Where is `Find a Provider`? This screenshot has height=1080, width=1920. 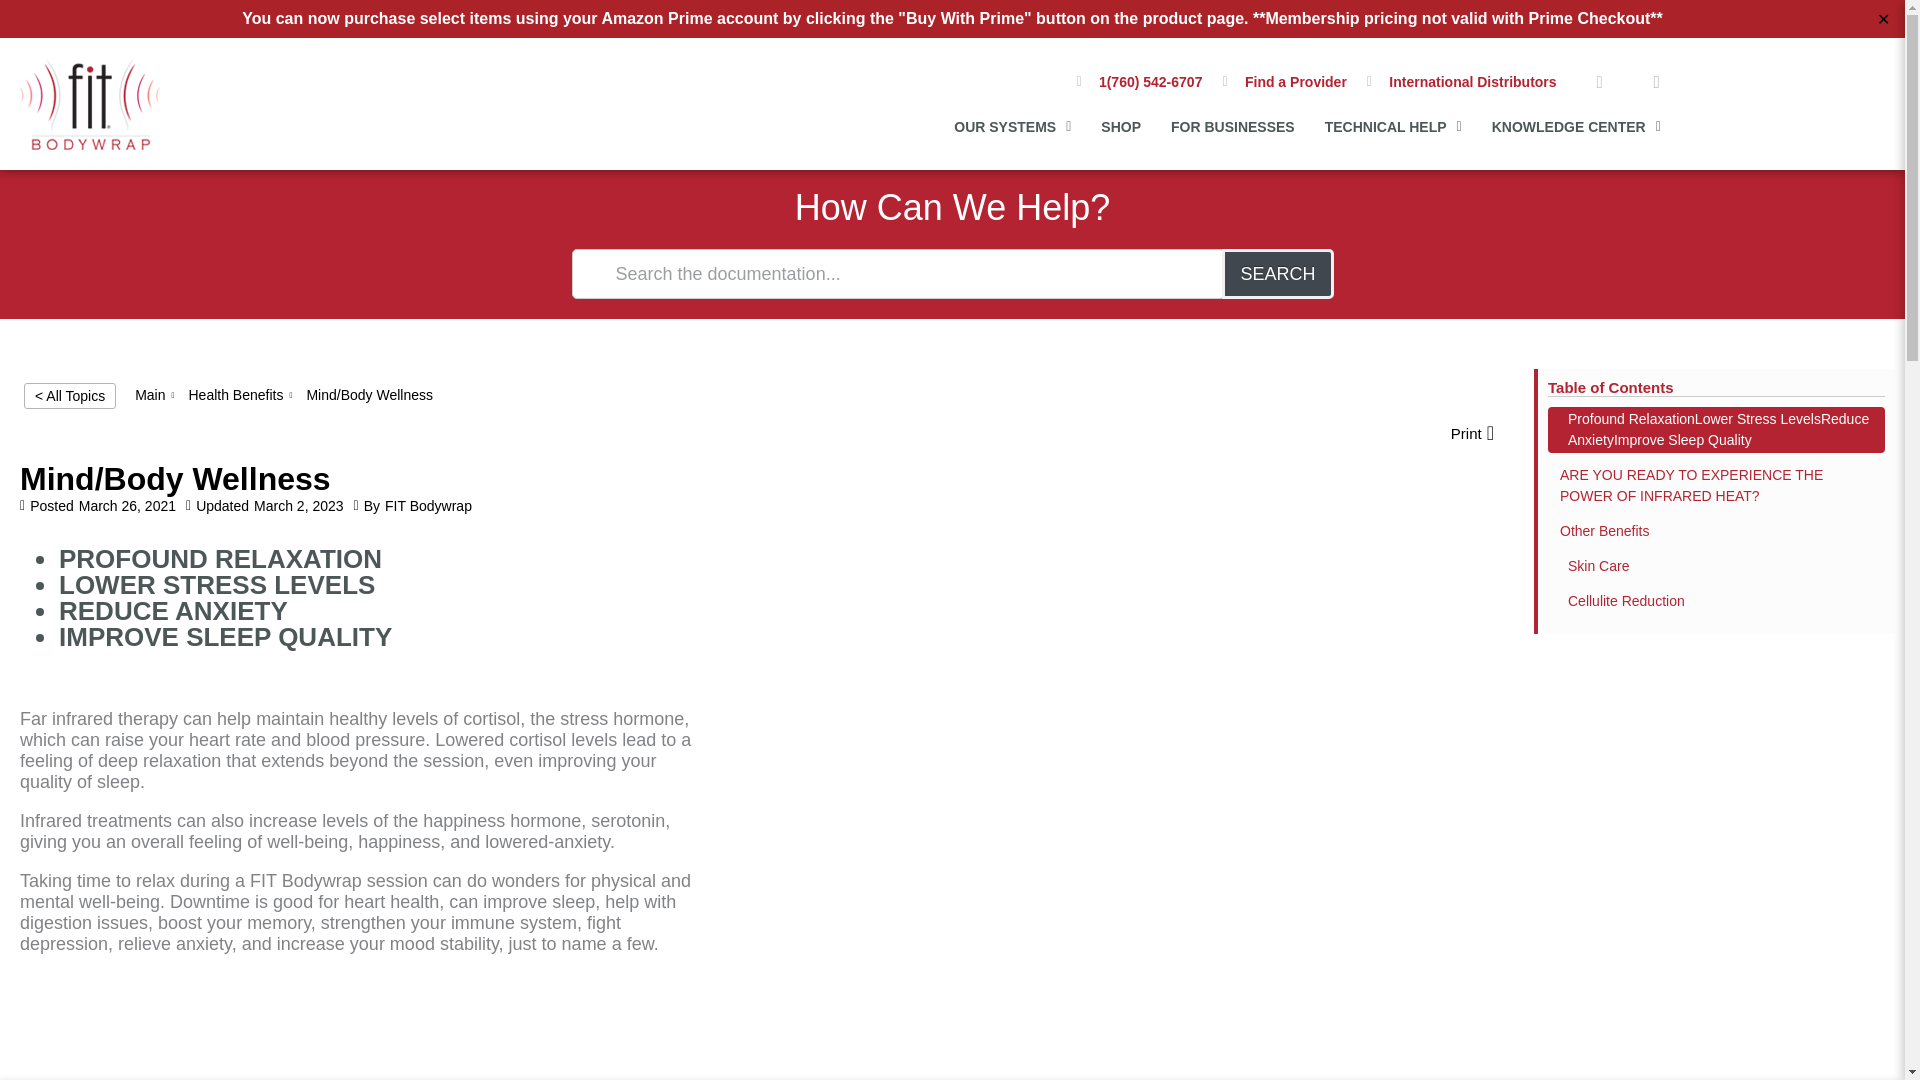 Find a Provider is located at coordinates (1283, 82).